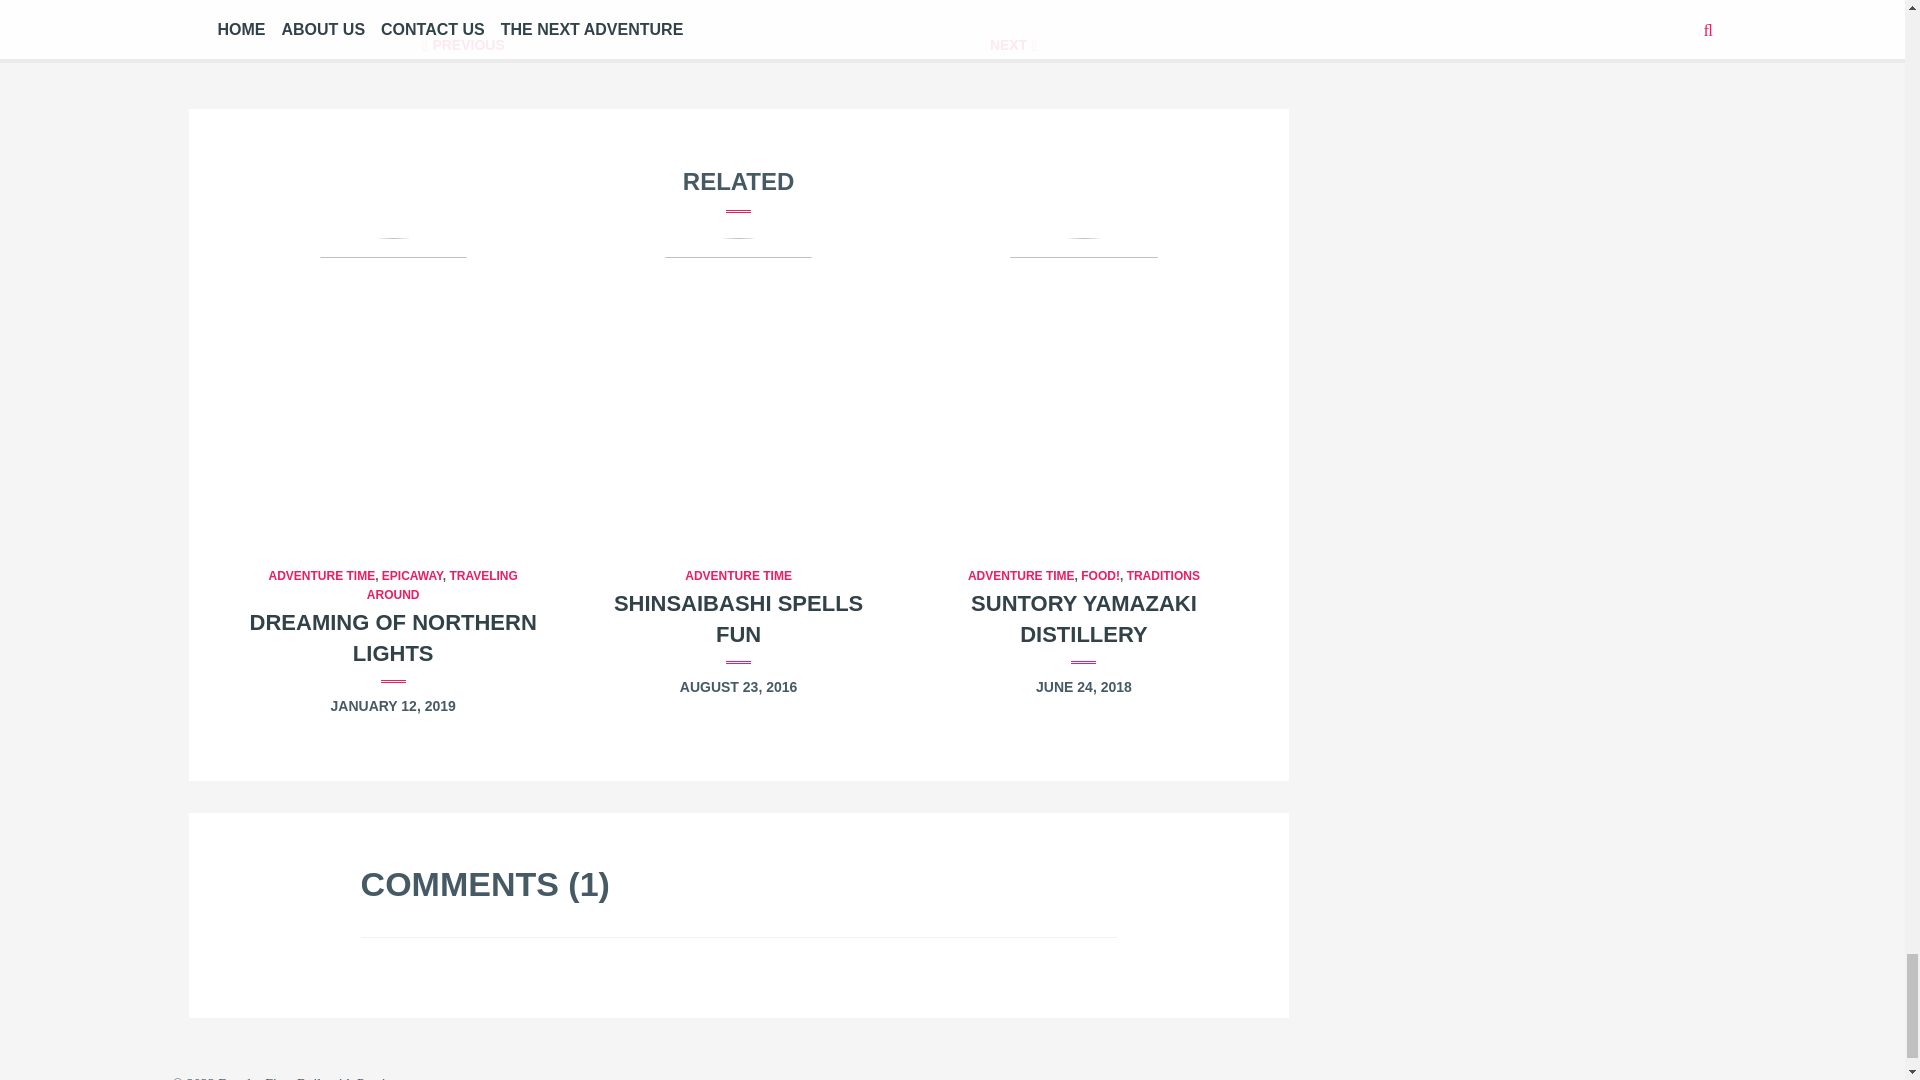 This screenshot has width=1920, height=1080. I want to click on DREAMING OF NORTHERN LIGHTS, so click(393, 638).